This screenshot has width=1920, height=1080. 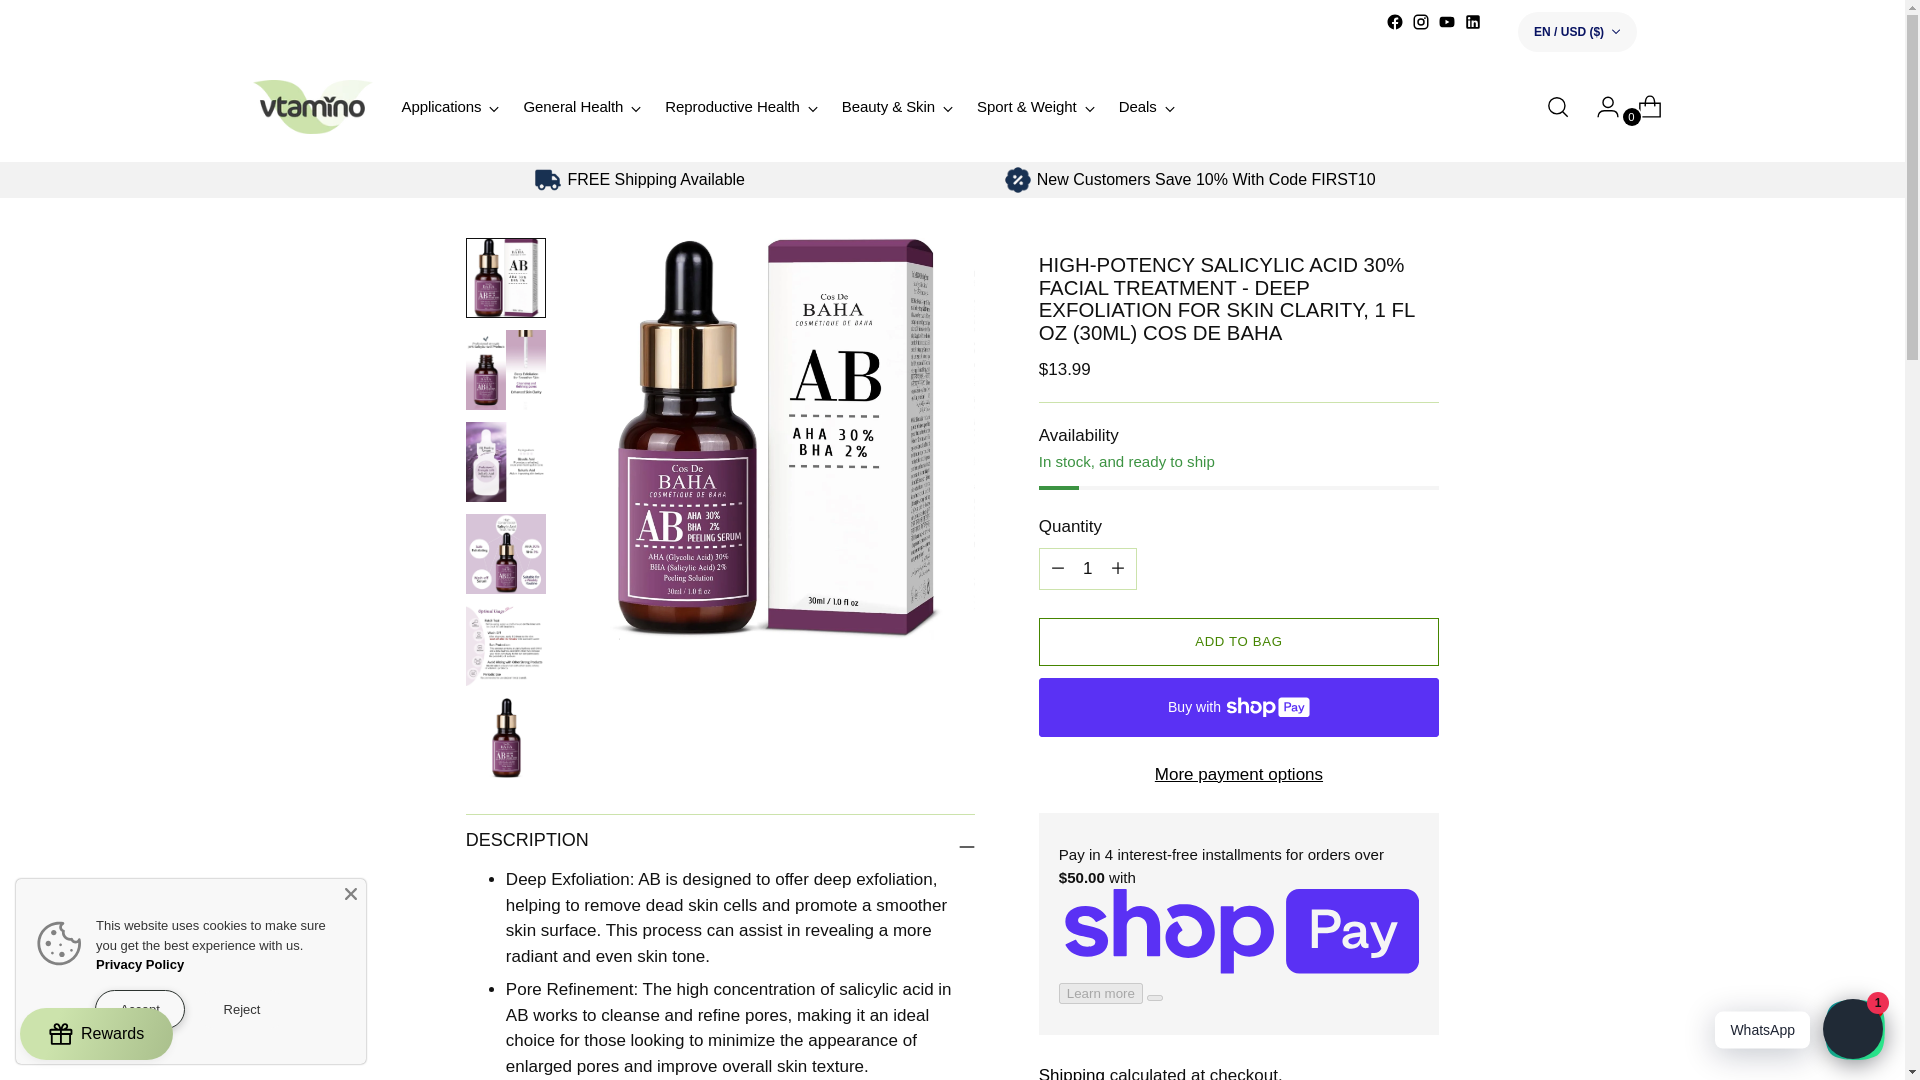 I want to click on Reproductive Health, so click(x=740, y=106).